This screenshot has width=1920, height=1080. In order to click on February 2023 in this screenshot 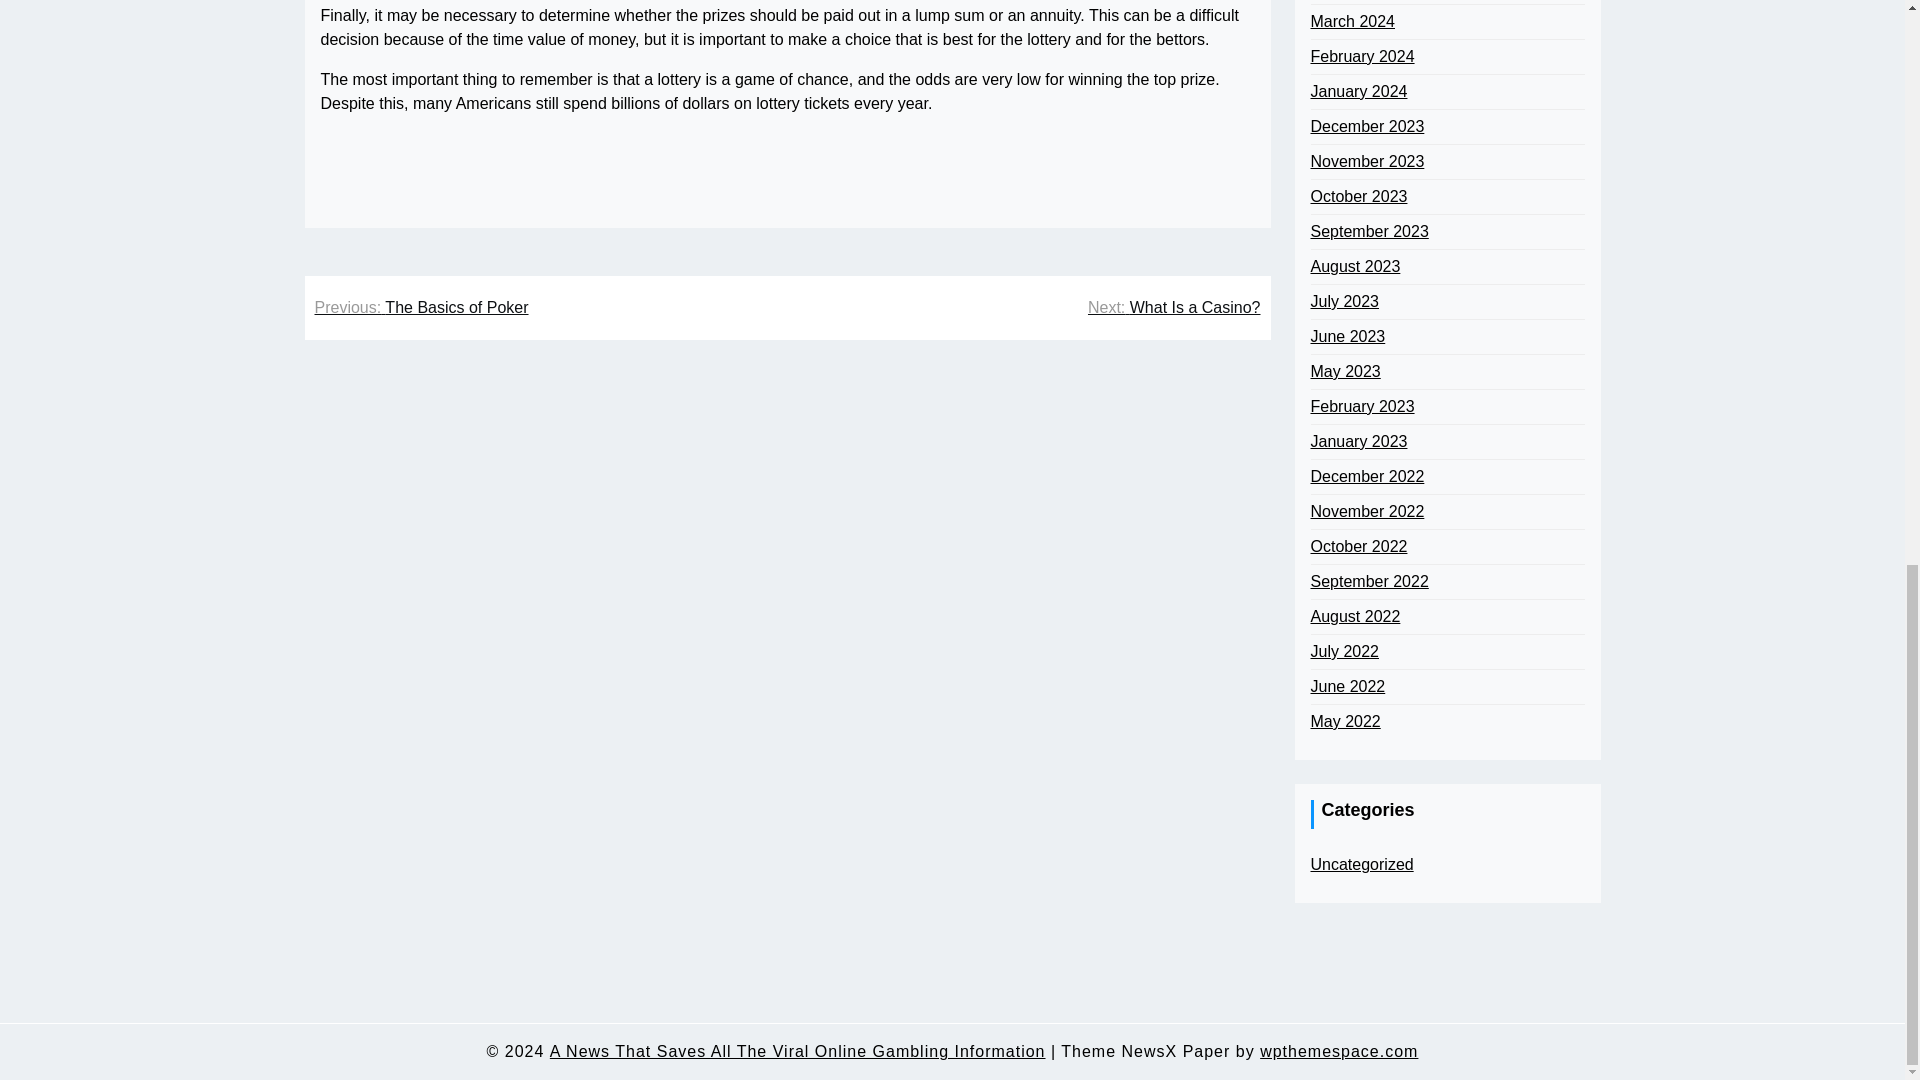, I will do `click(1361, 407)`.